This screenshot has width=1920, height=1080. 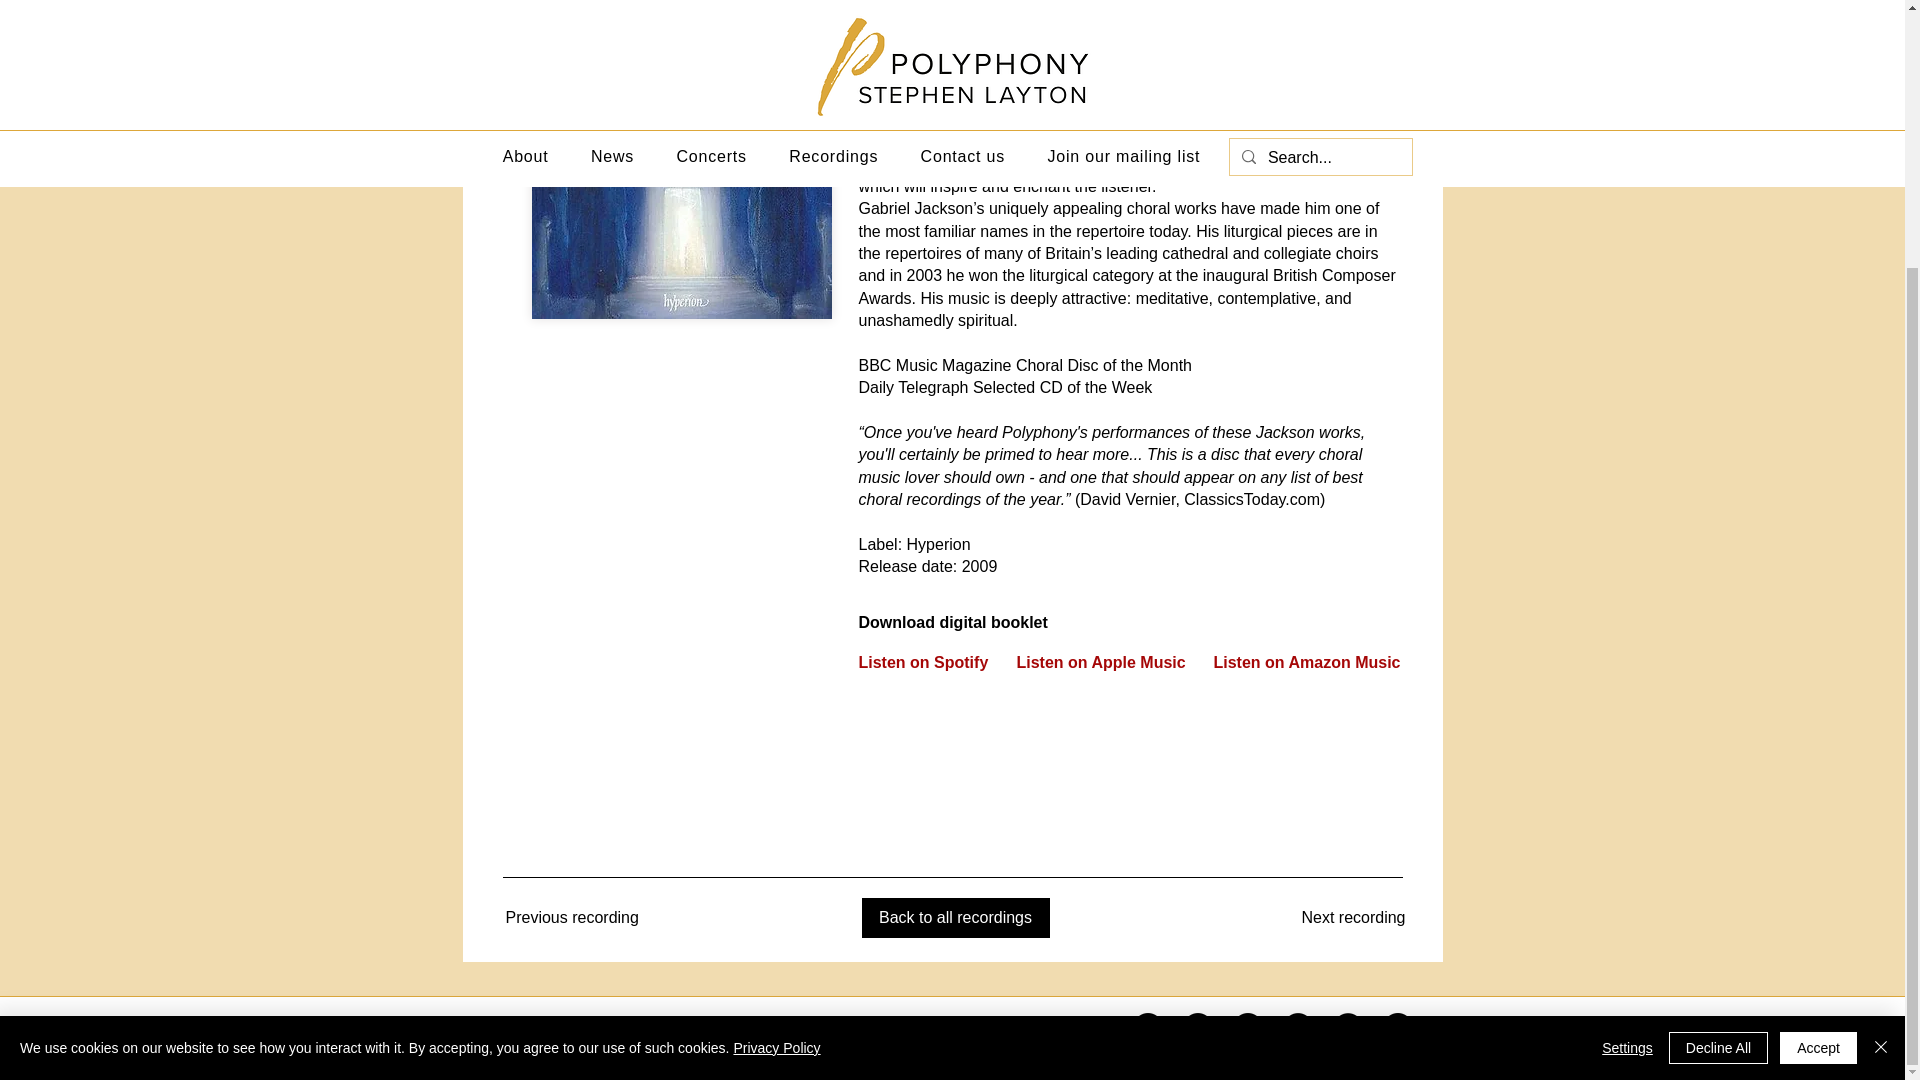 What do you see at coordinates (874, 1028) in the screenshot?
I see `Privacy policy` at bounding box center [874, 1028].